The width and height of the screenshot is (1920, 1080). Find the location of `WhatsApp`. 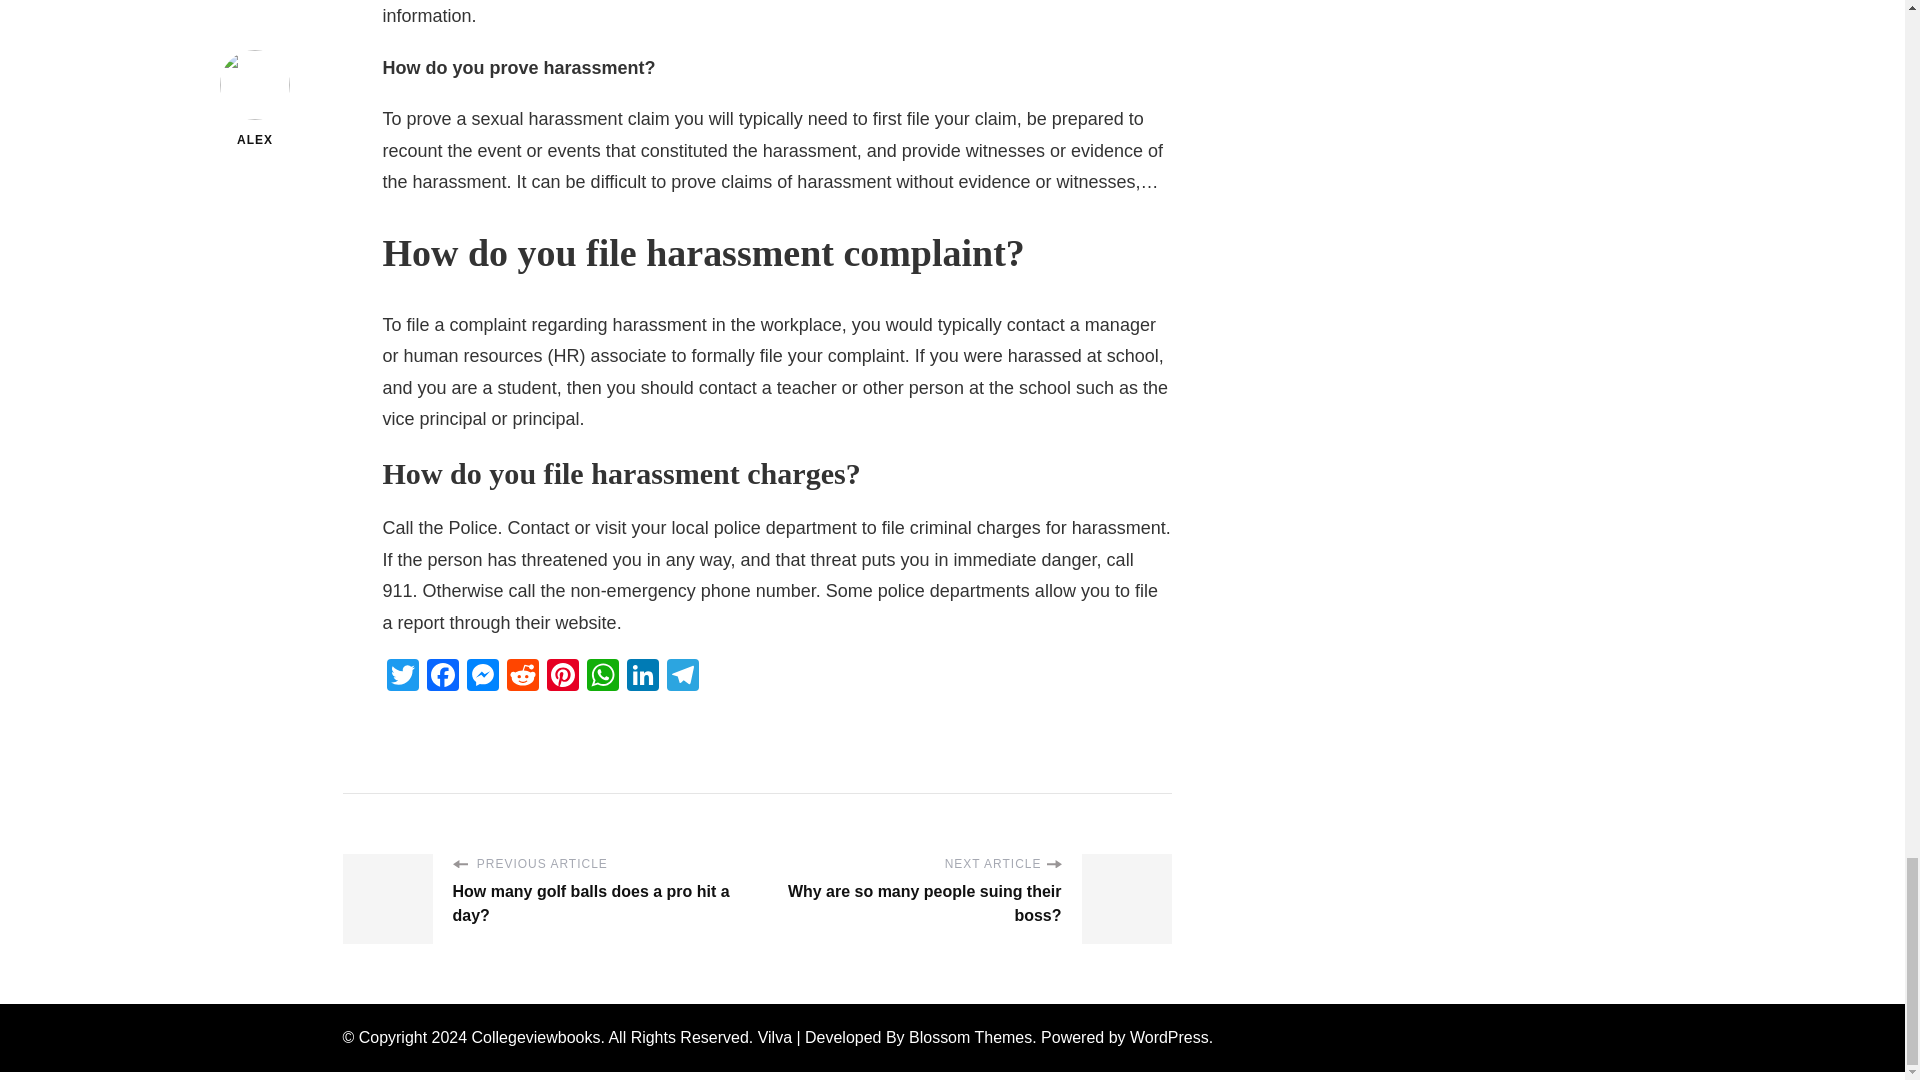

WhatsApp is located at coordinates (602, 676).